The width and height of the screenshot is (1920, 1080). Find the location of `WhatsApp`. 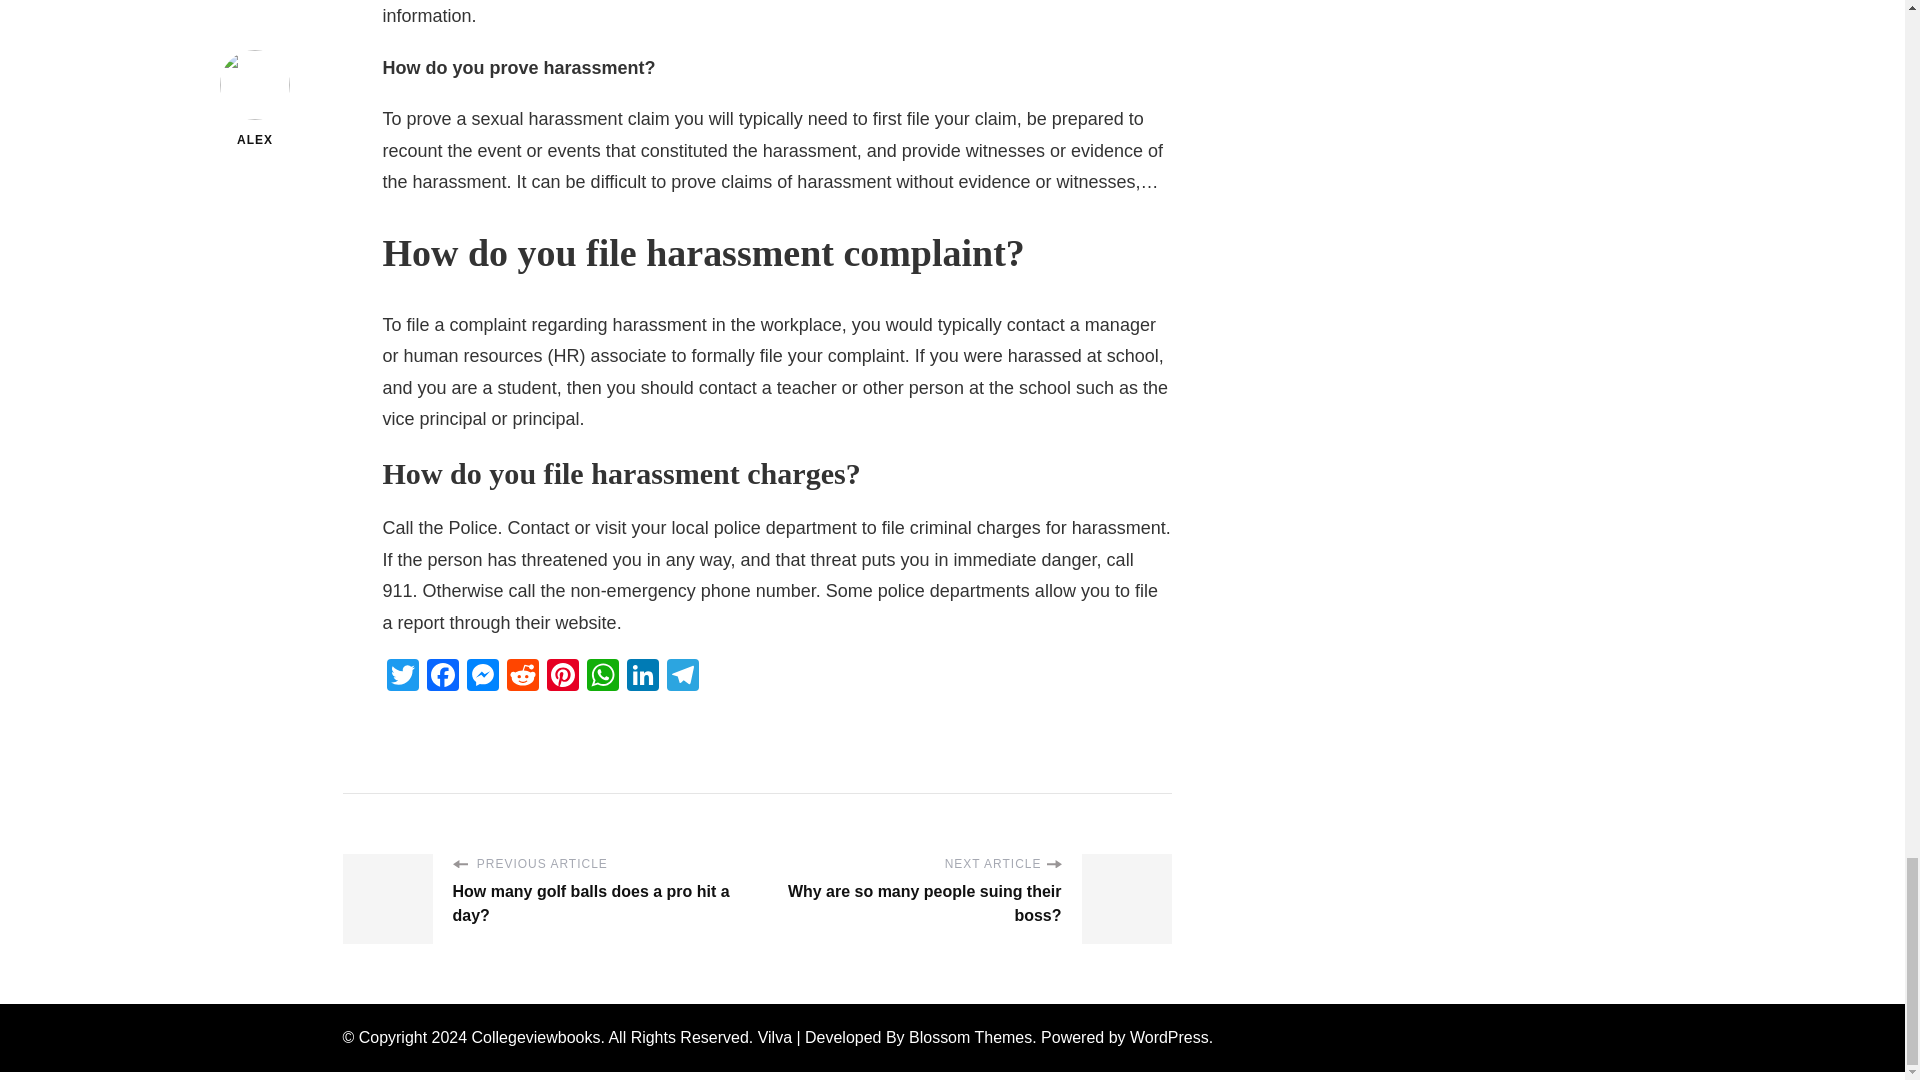

WhatsApp is located at coordinates (602, 676).